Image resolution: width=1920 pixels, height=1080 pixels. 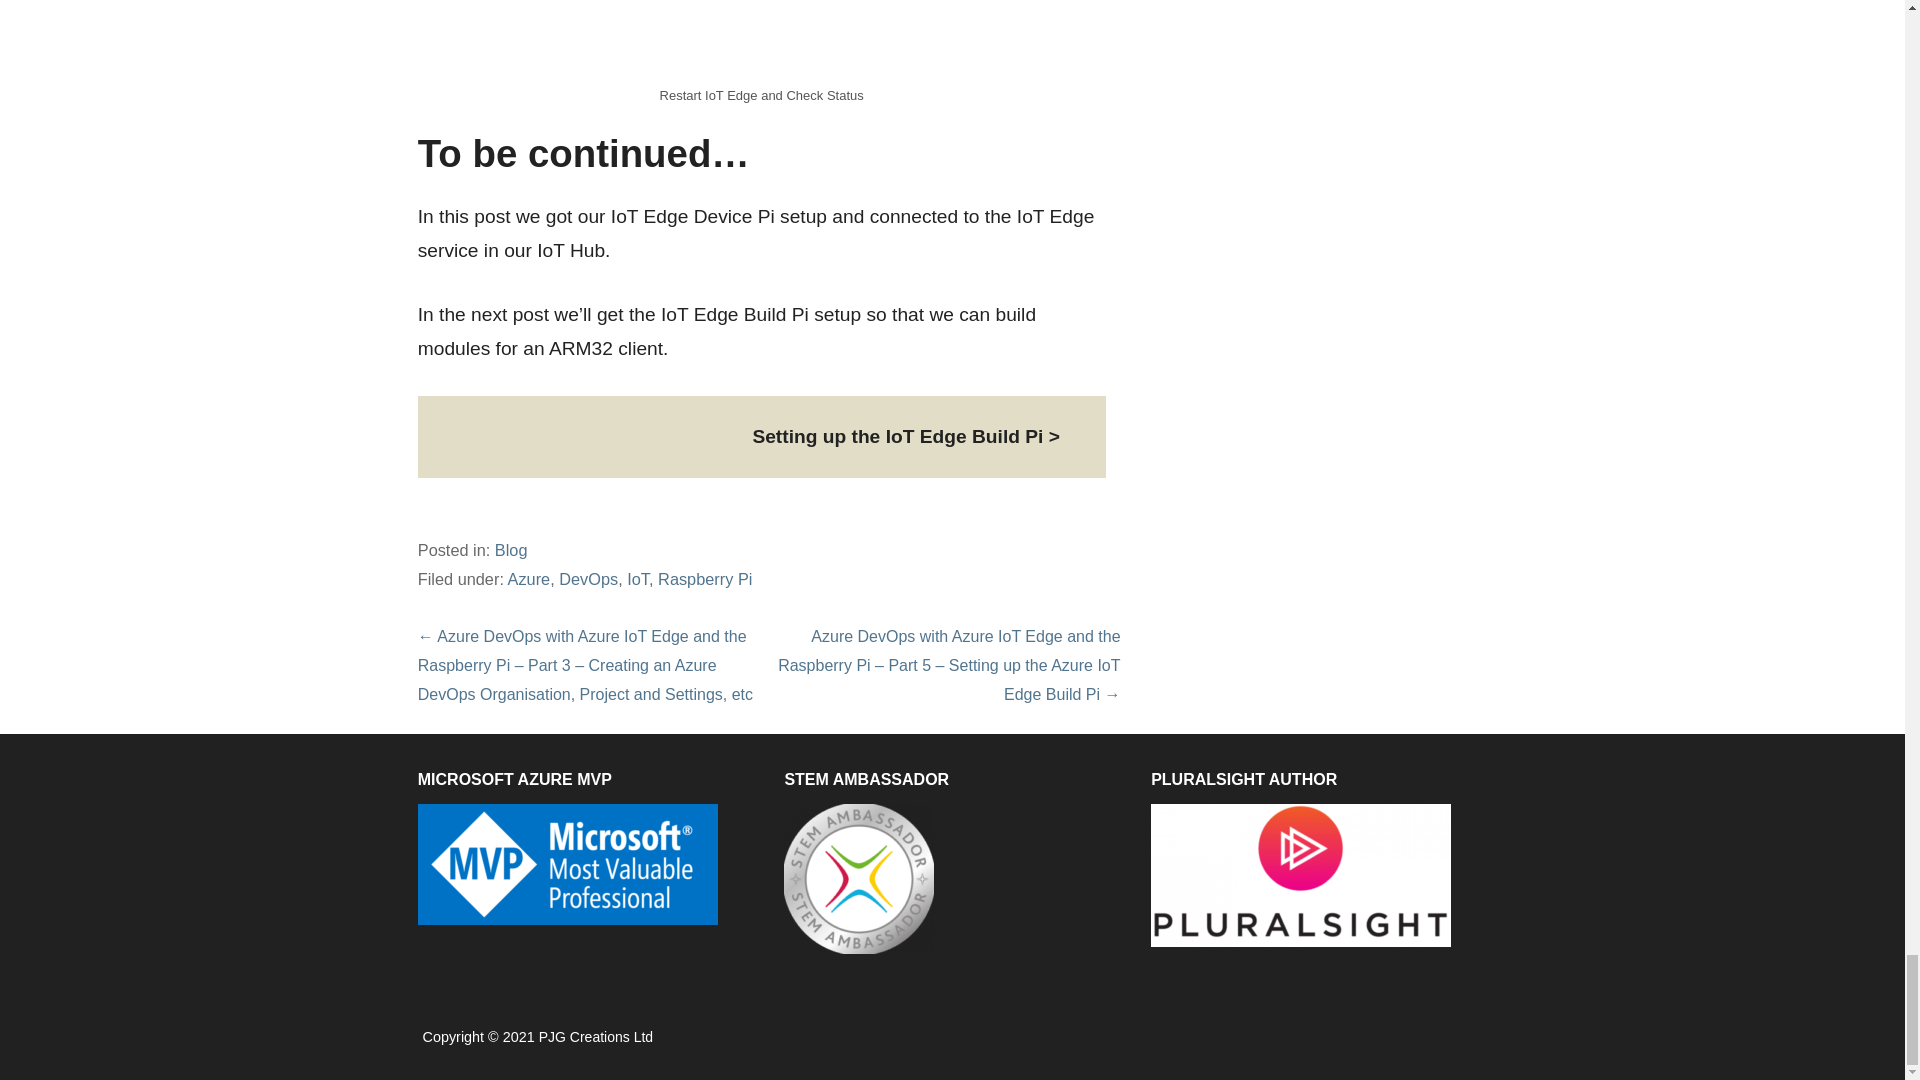 I want to click on Blog, so click(x=512, y=550).